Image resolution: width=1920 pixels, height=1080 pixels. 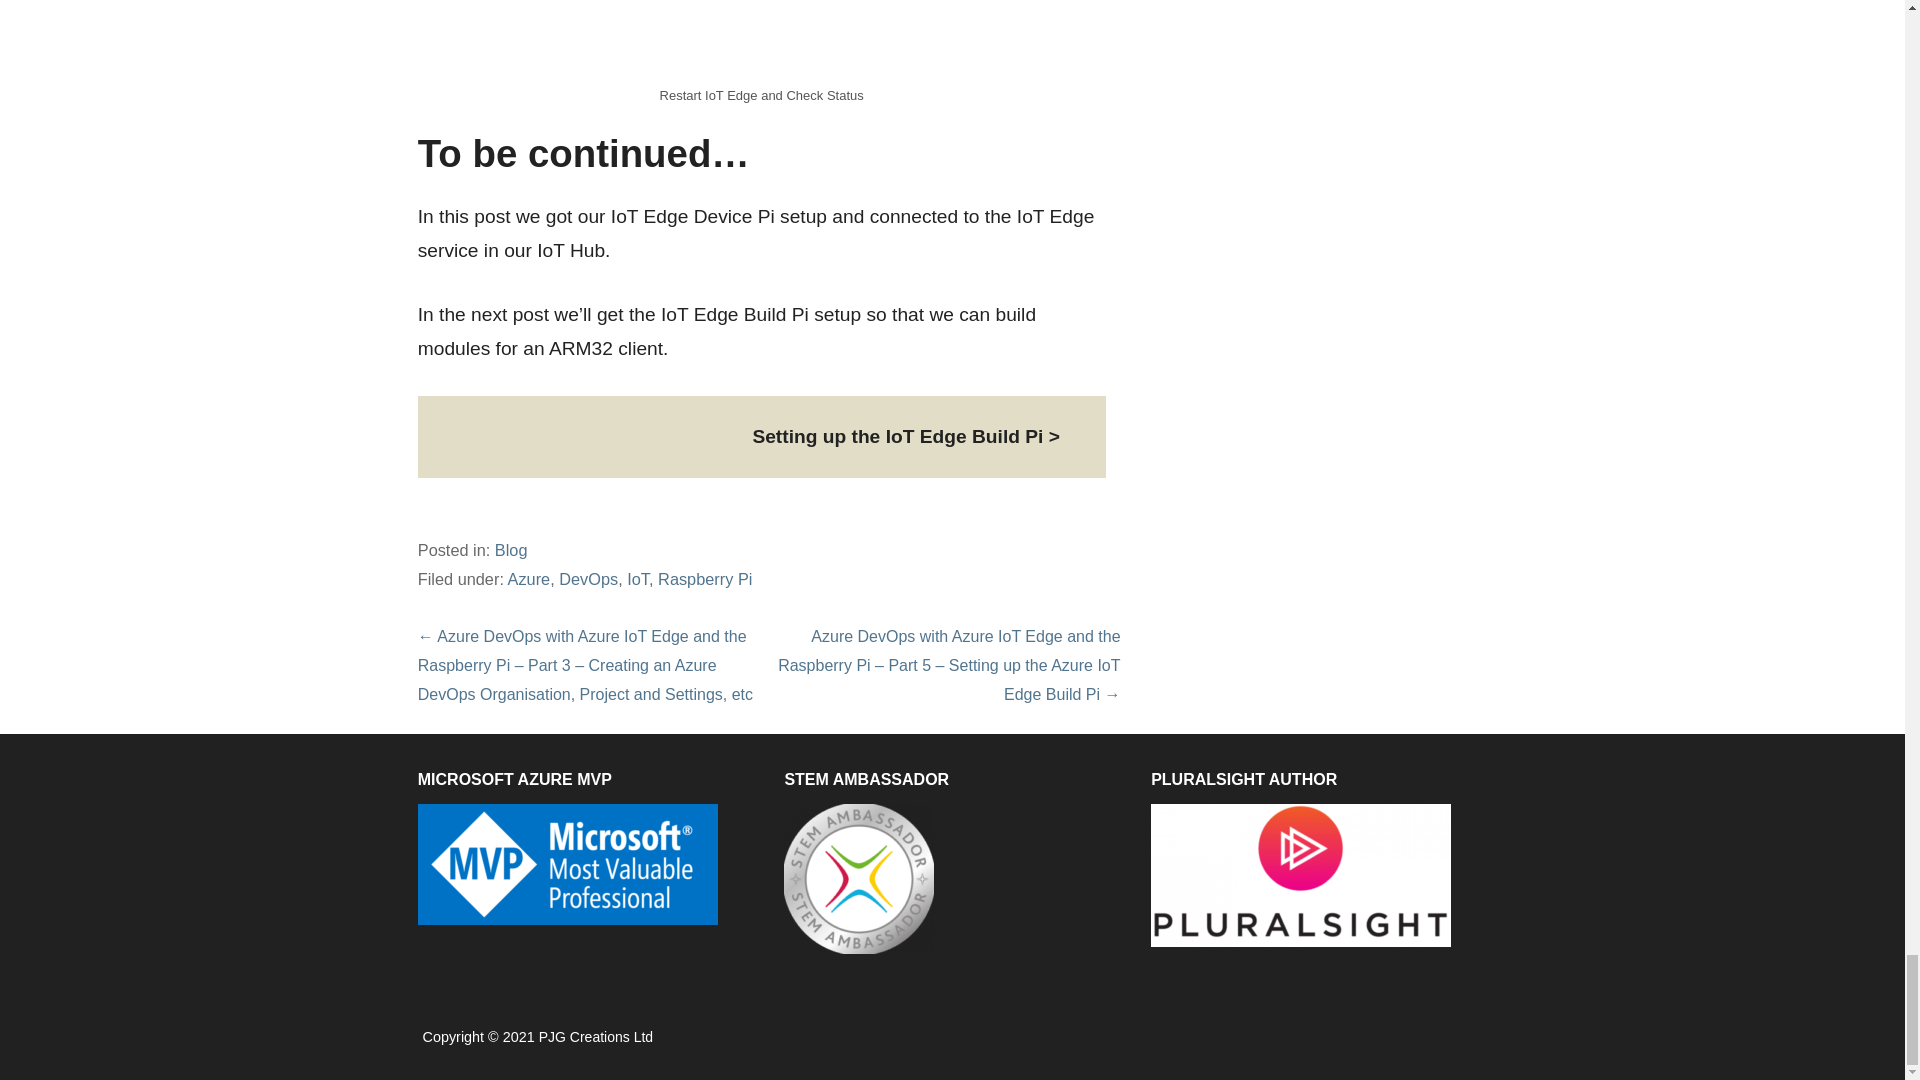 I want to click on Blog, so click(x=512, y=550).